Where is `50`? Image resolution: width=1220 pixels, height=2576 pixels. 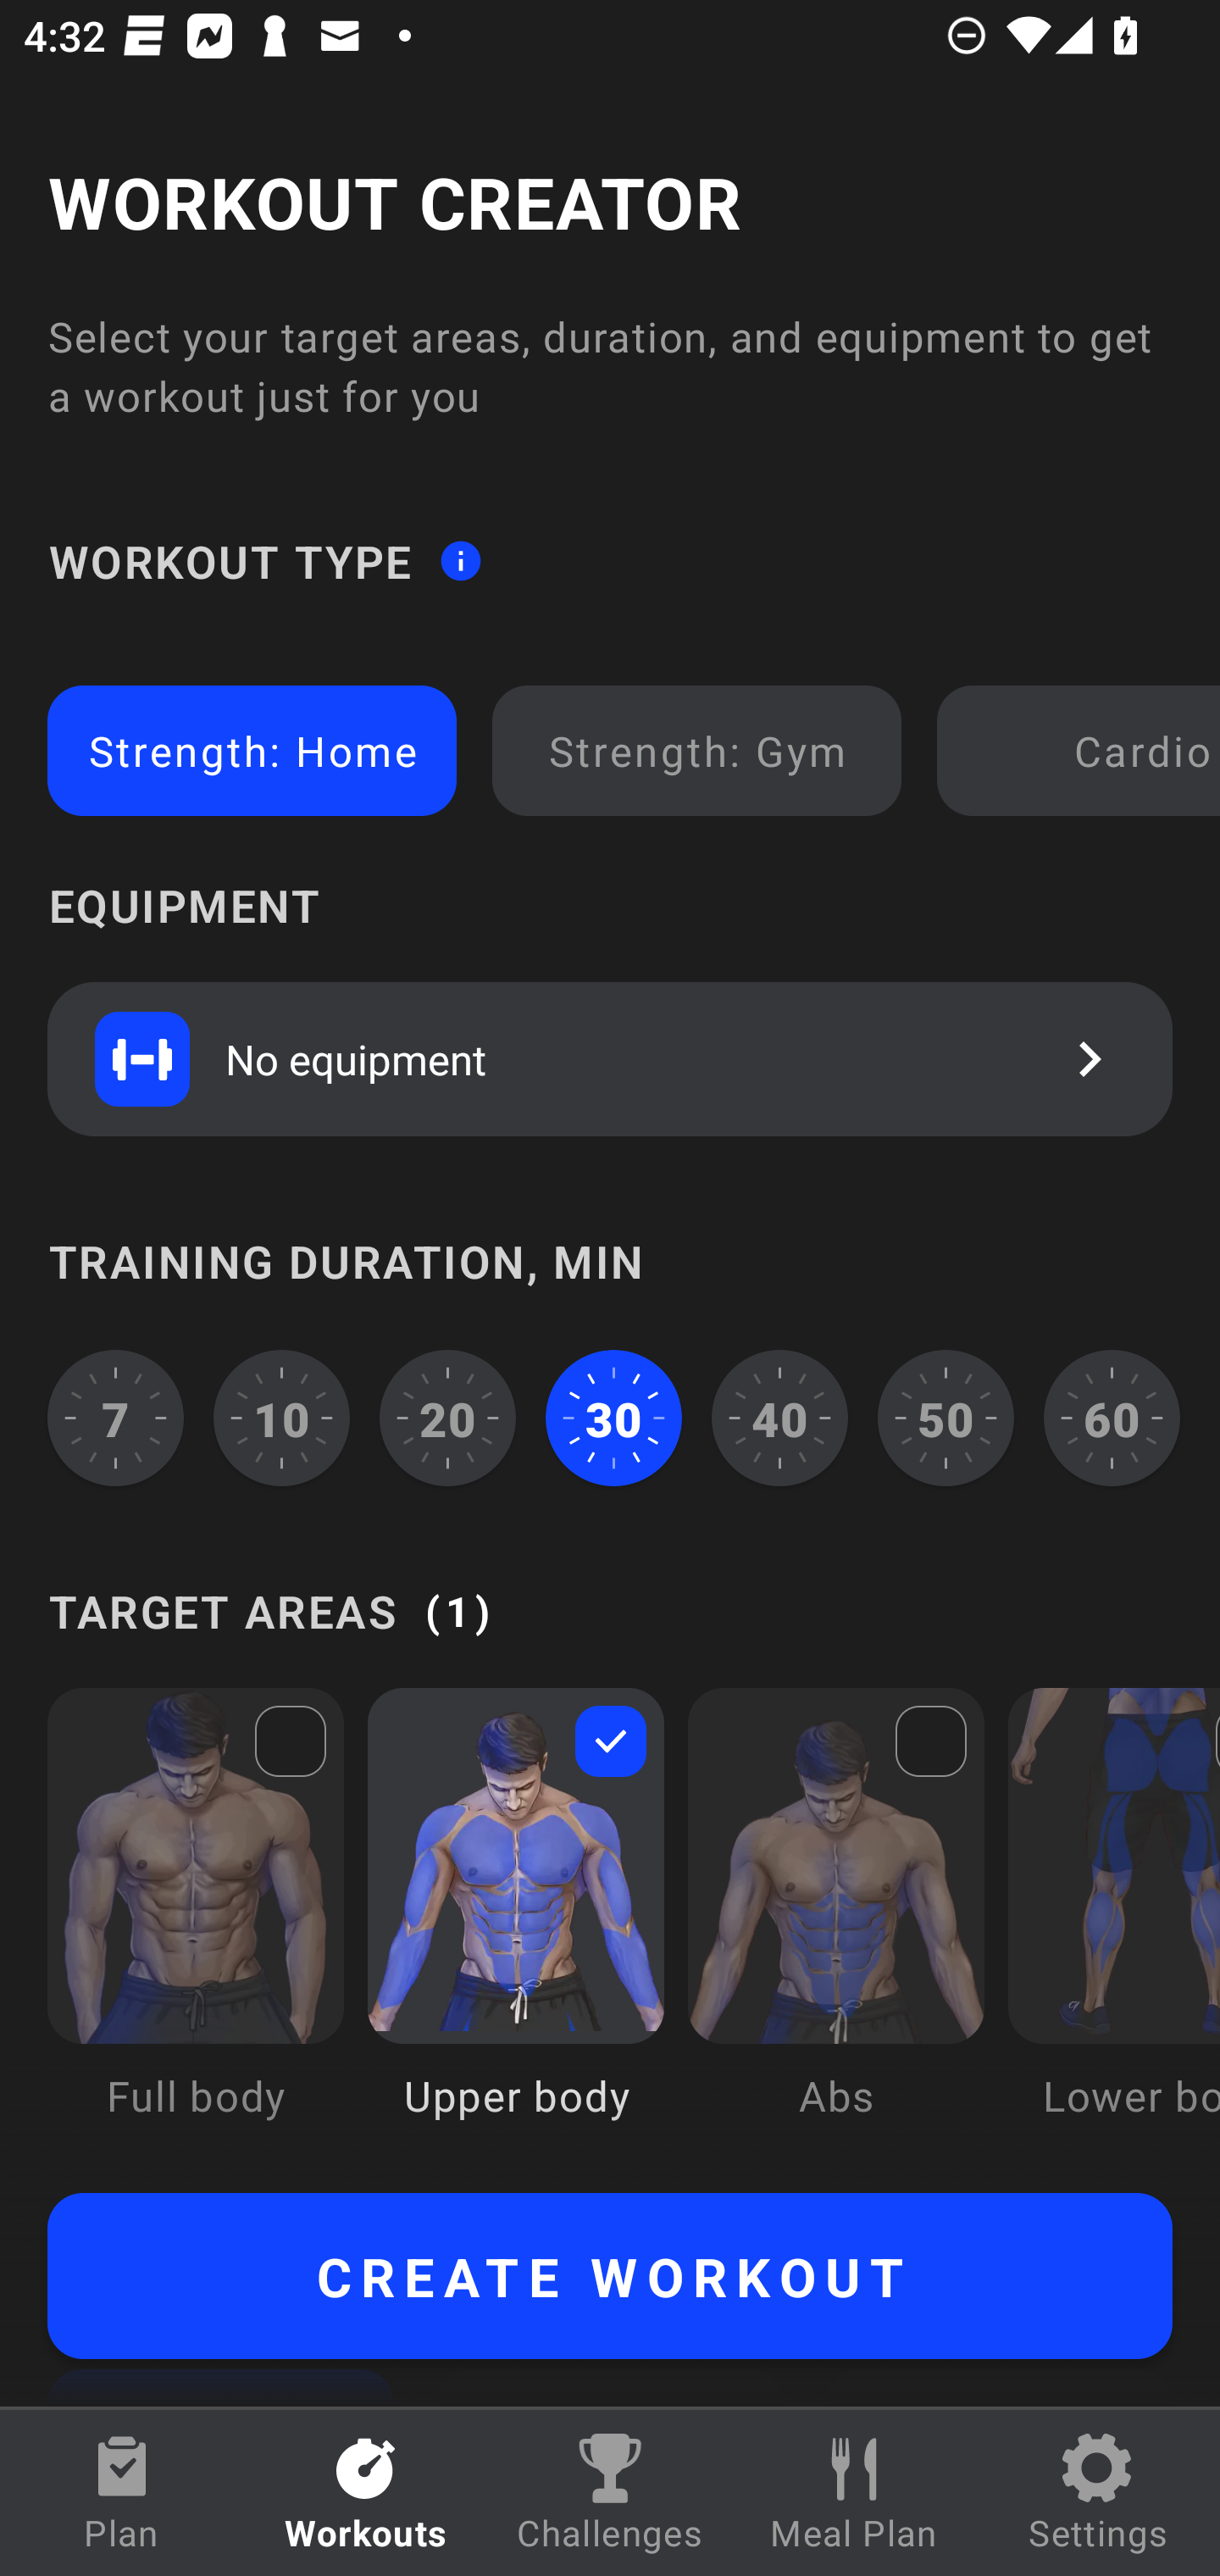
50 is located at coordinates (945, 1418).